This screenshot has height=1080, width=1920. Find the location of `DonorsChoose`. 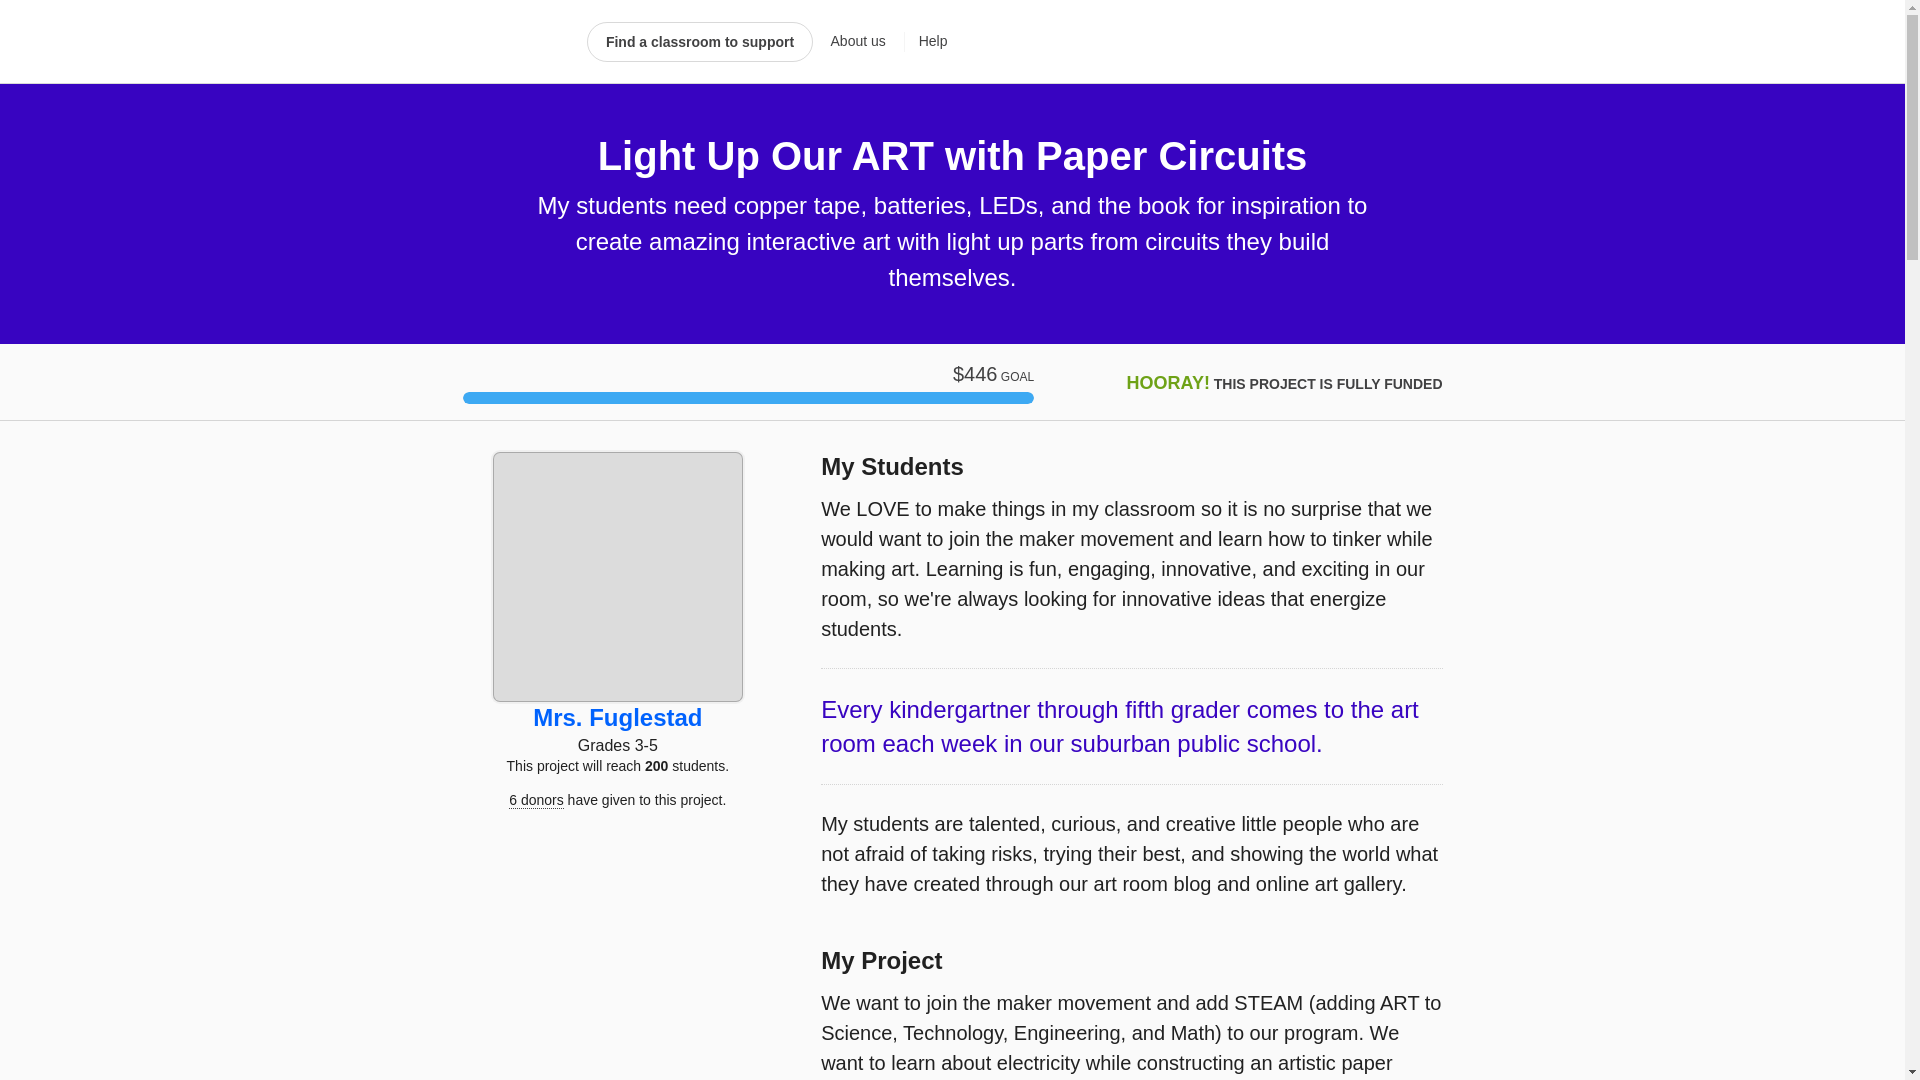

DonorsChoose is located at coordinates (515, 42).